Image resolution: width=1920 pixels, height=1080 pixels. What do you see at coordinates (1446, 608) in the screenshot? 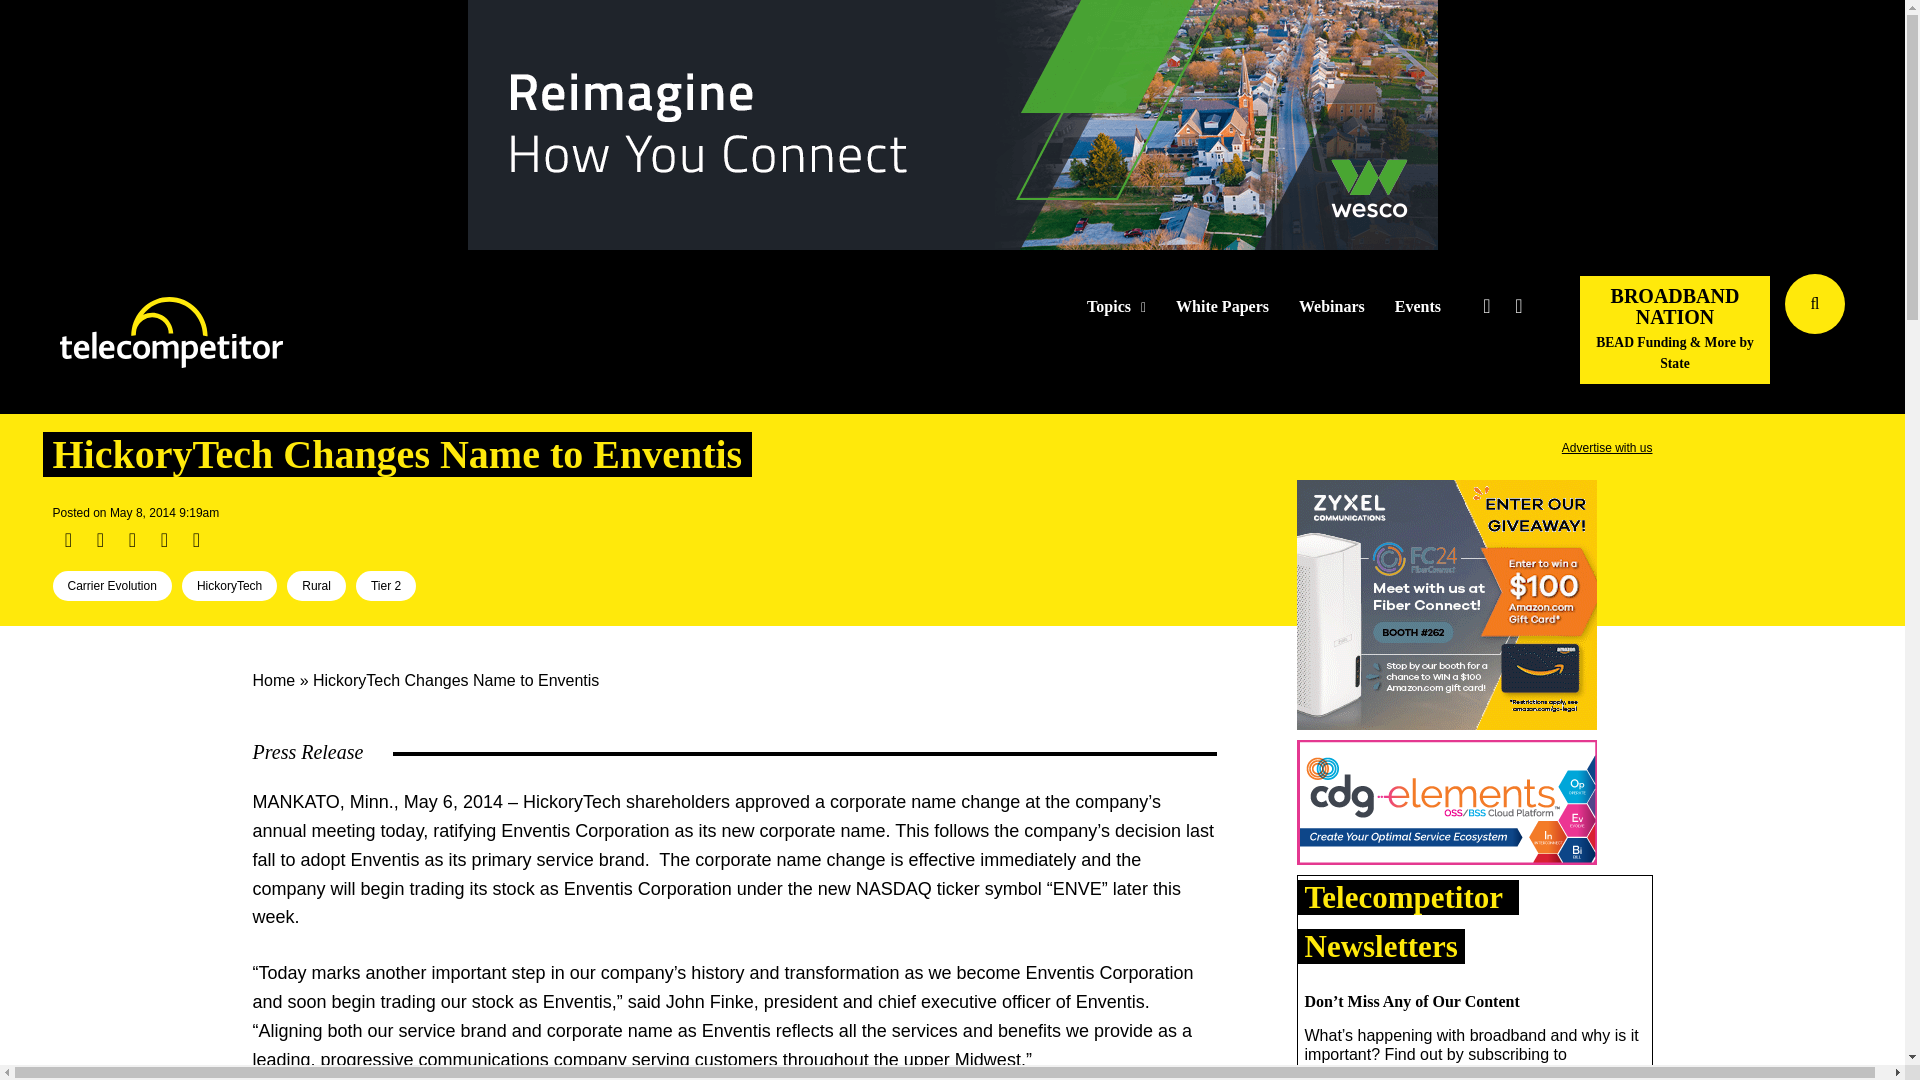
I see `Zyxel Communications` at bounding box center [1446, 608].